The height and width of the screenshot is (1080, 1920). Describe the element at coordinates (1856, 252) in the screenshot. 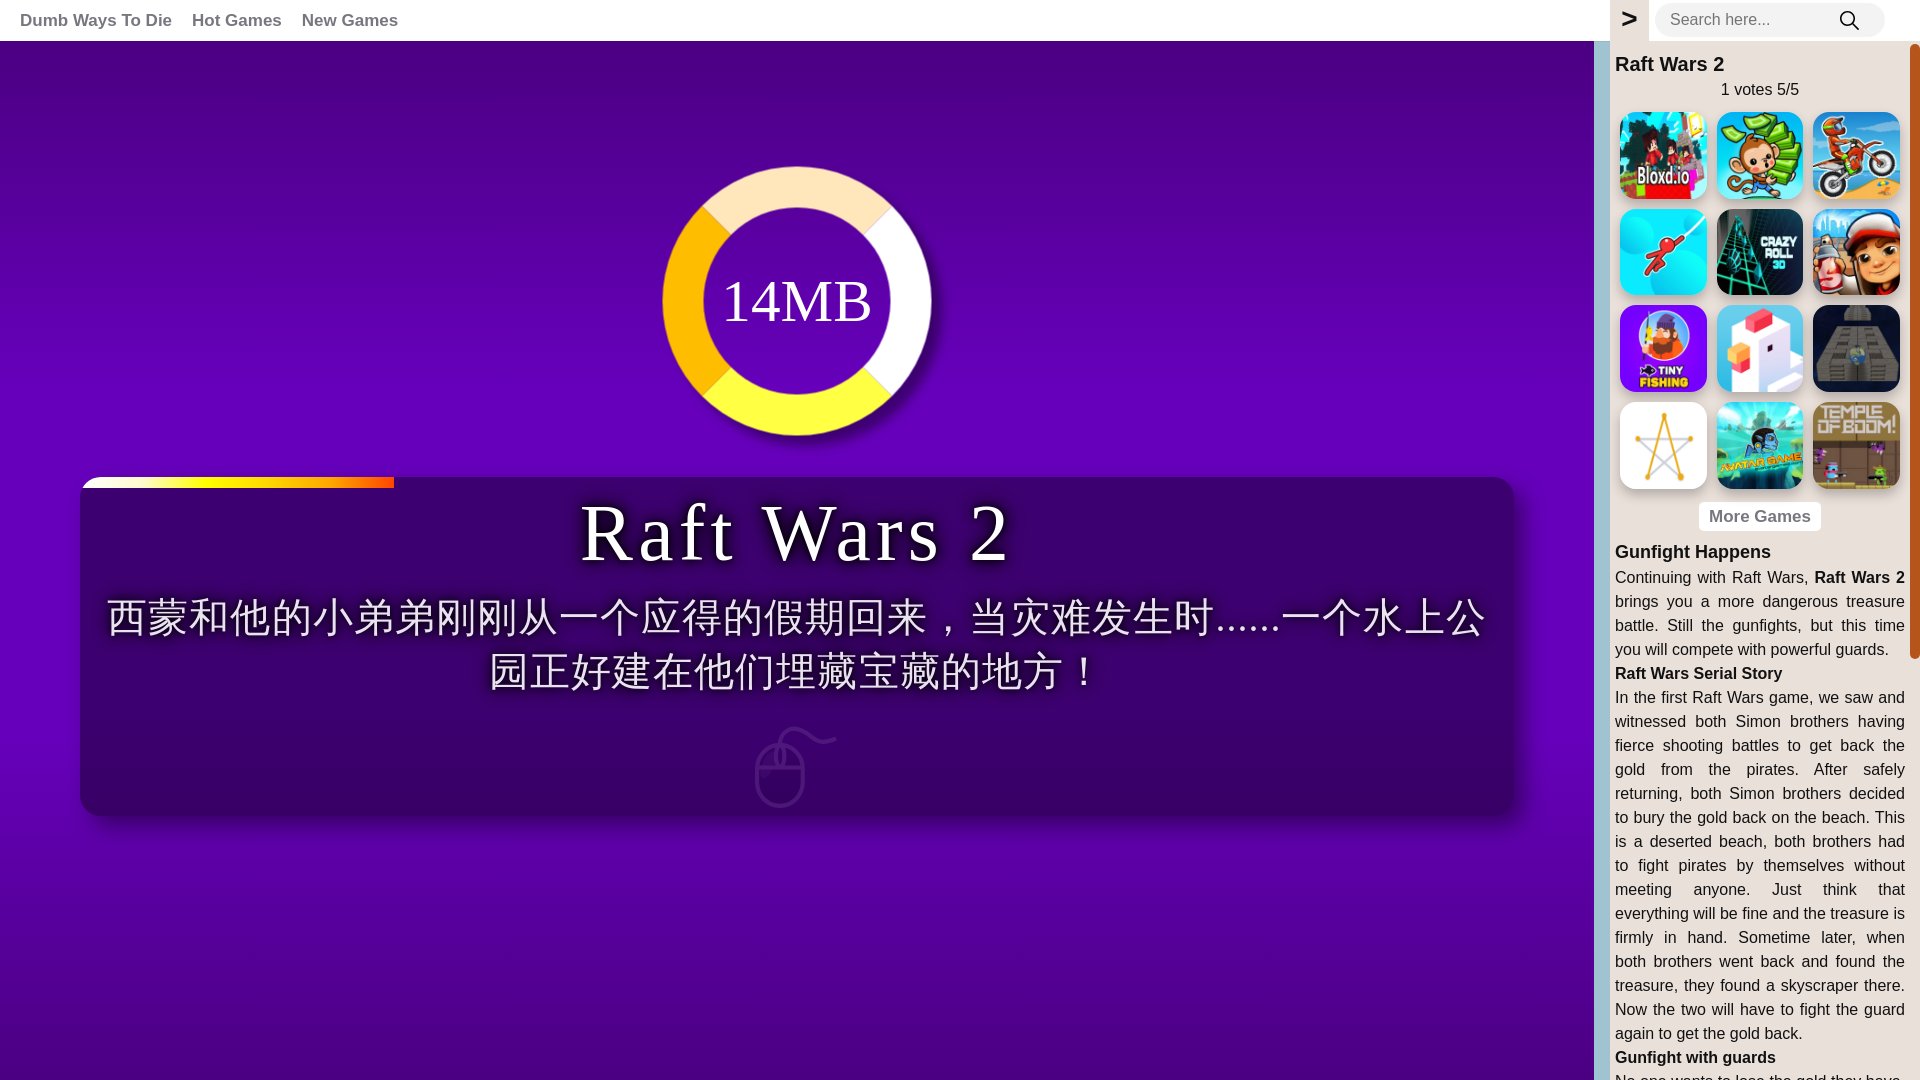

I see `Subway Surfers` at that location.